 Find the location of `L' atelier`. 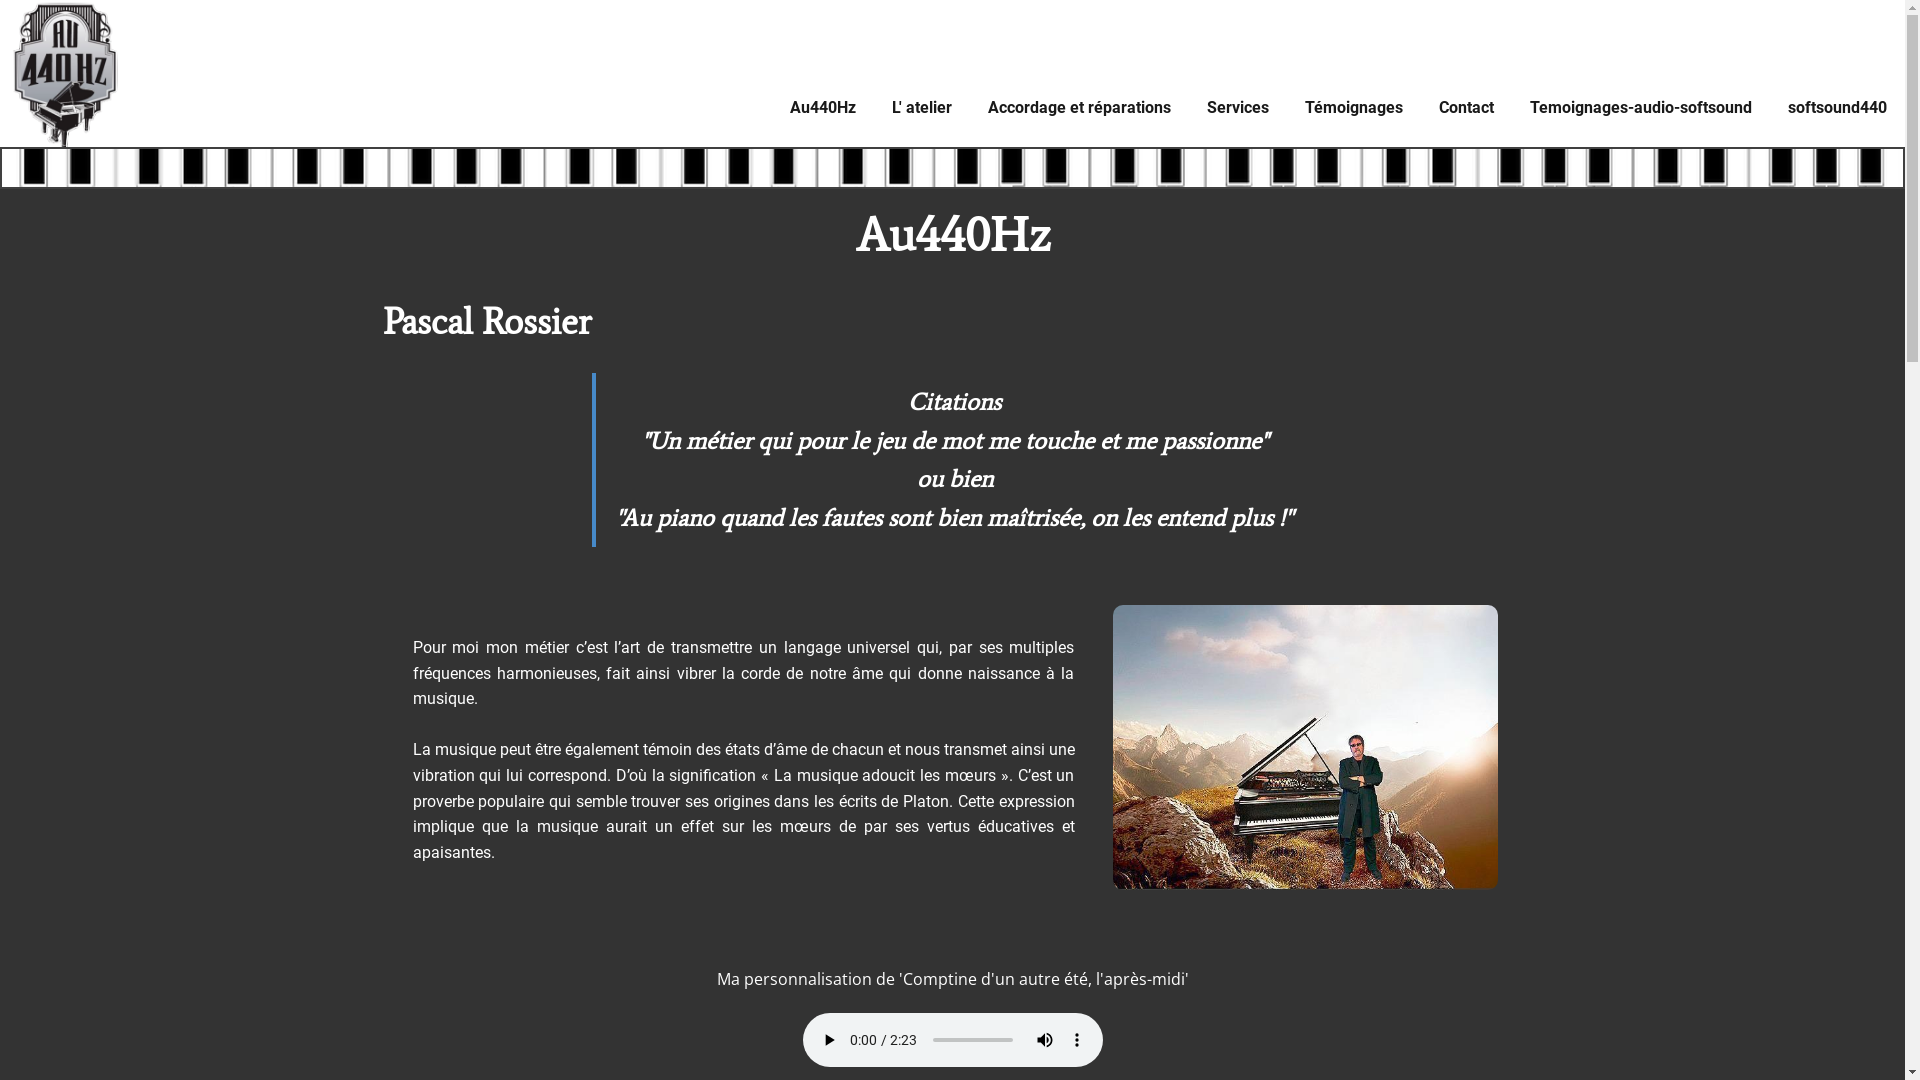

L' atelier is located at coordinates (922, 108).